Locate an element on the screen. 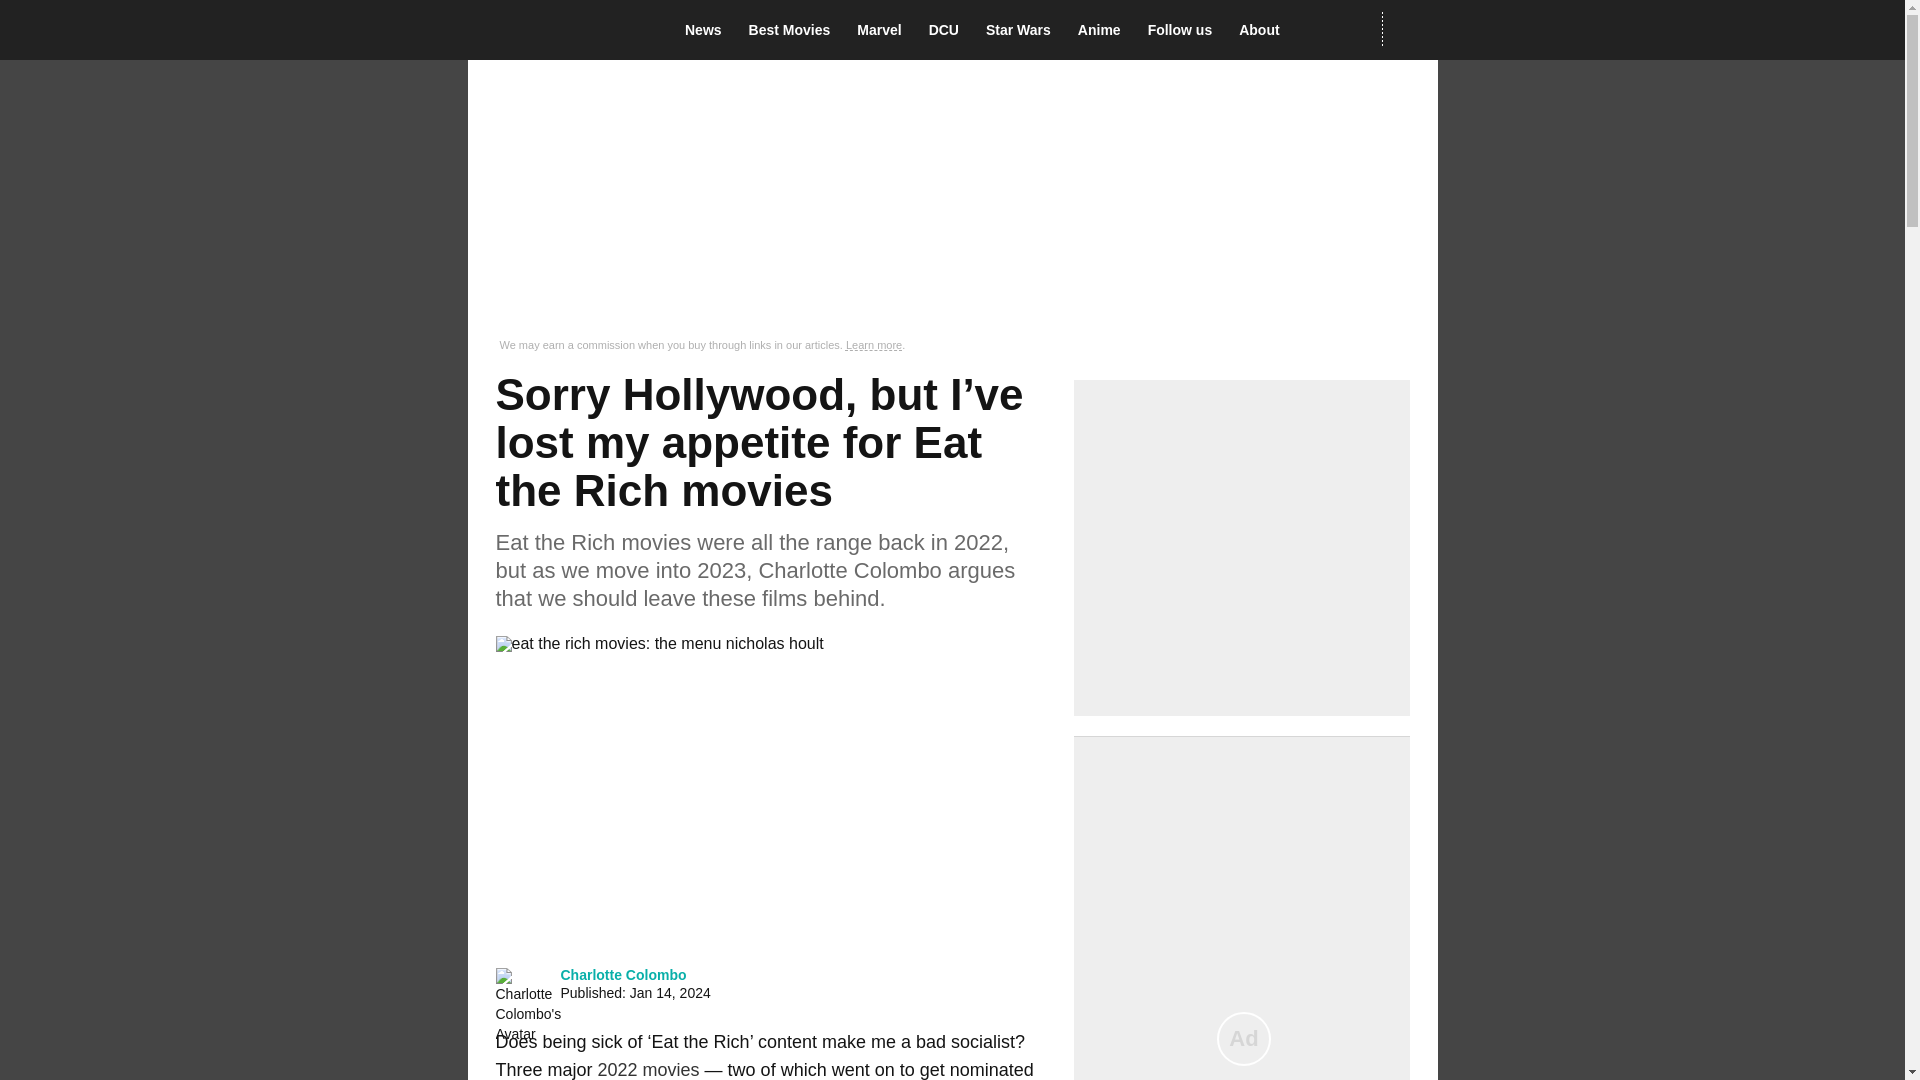 The width and height of the screenshot is (1920, 1080). Charlotte Colombo is located at coordinates (622, 974).